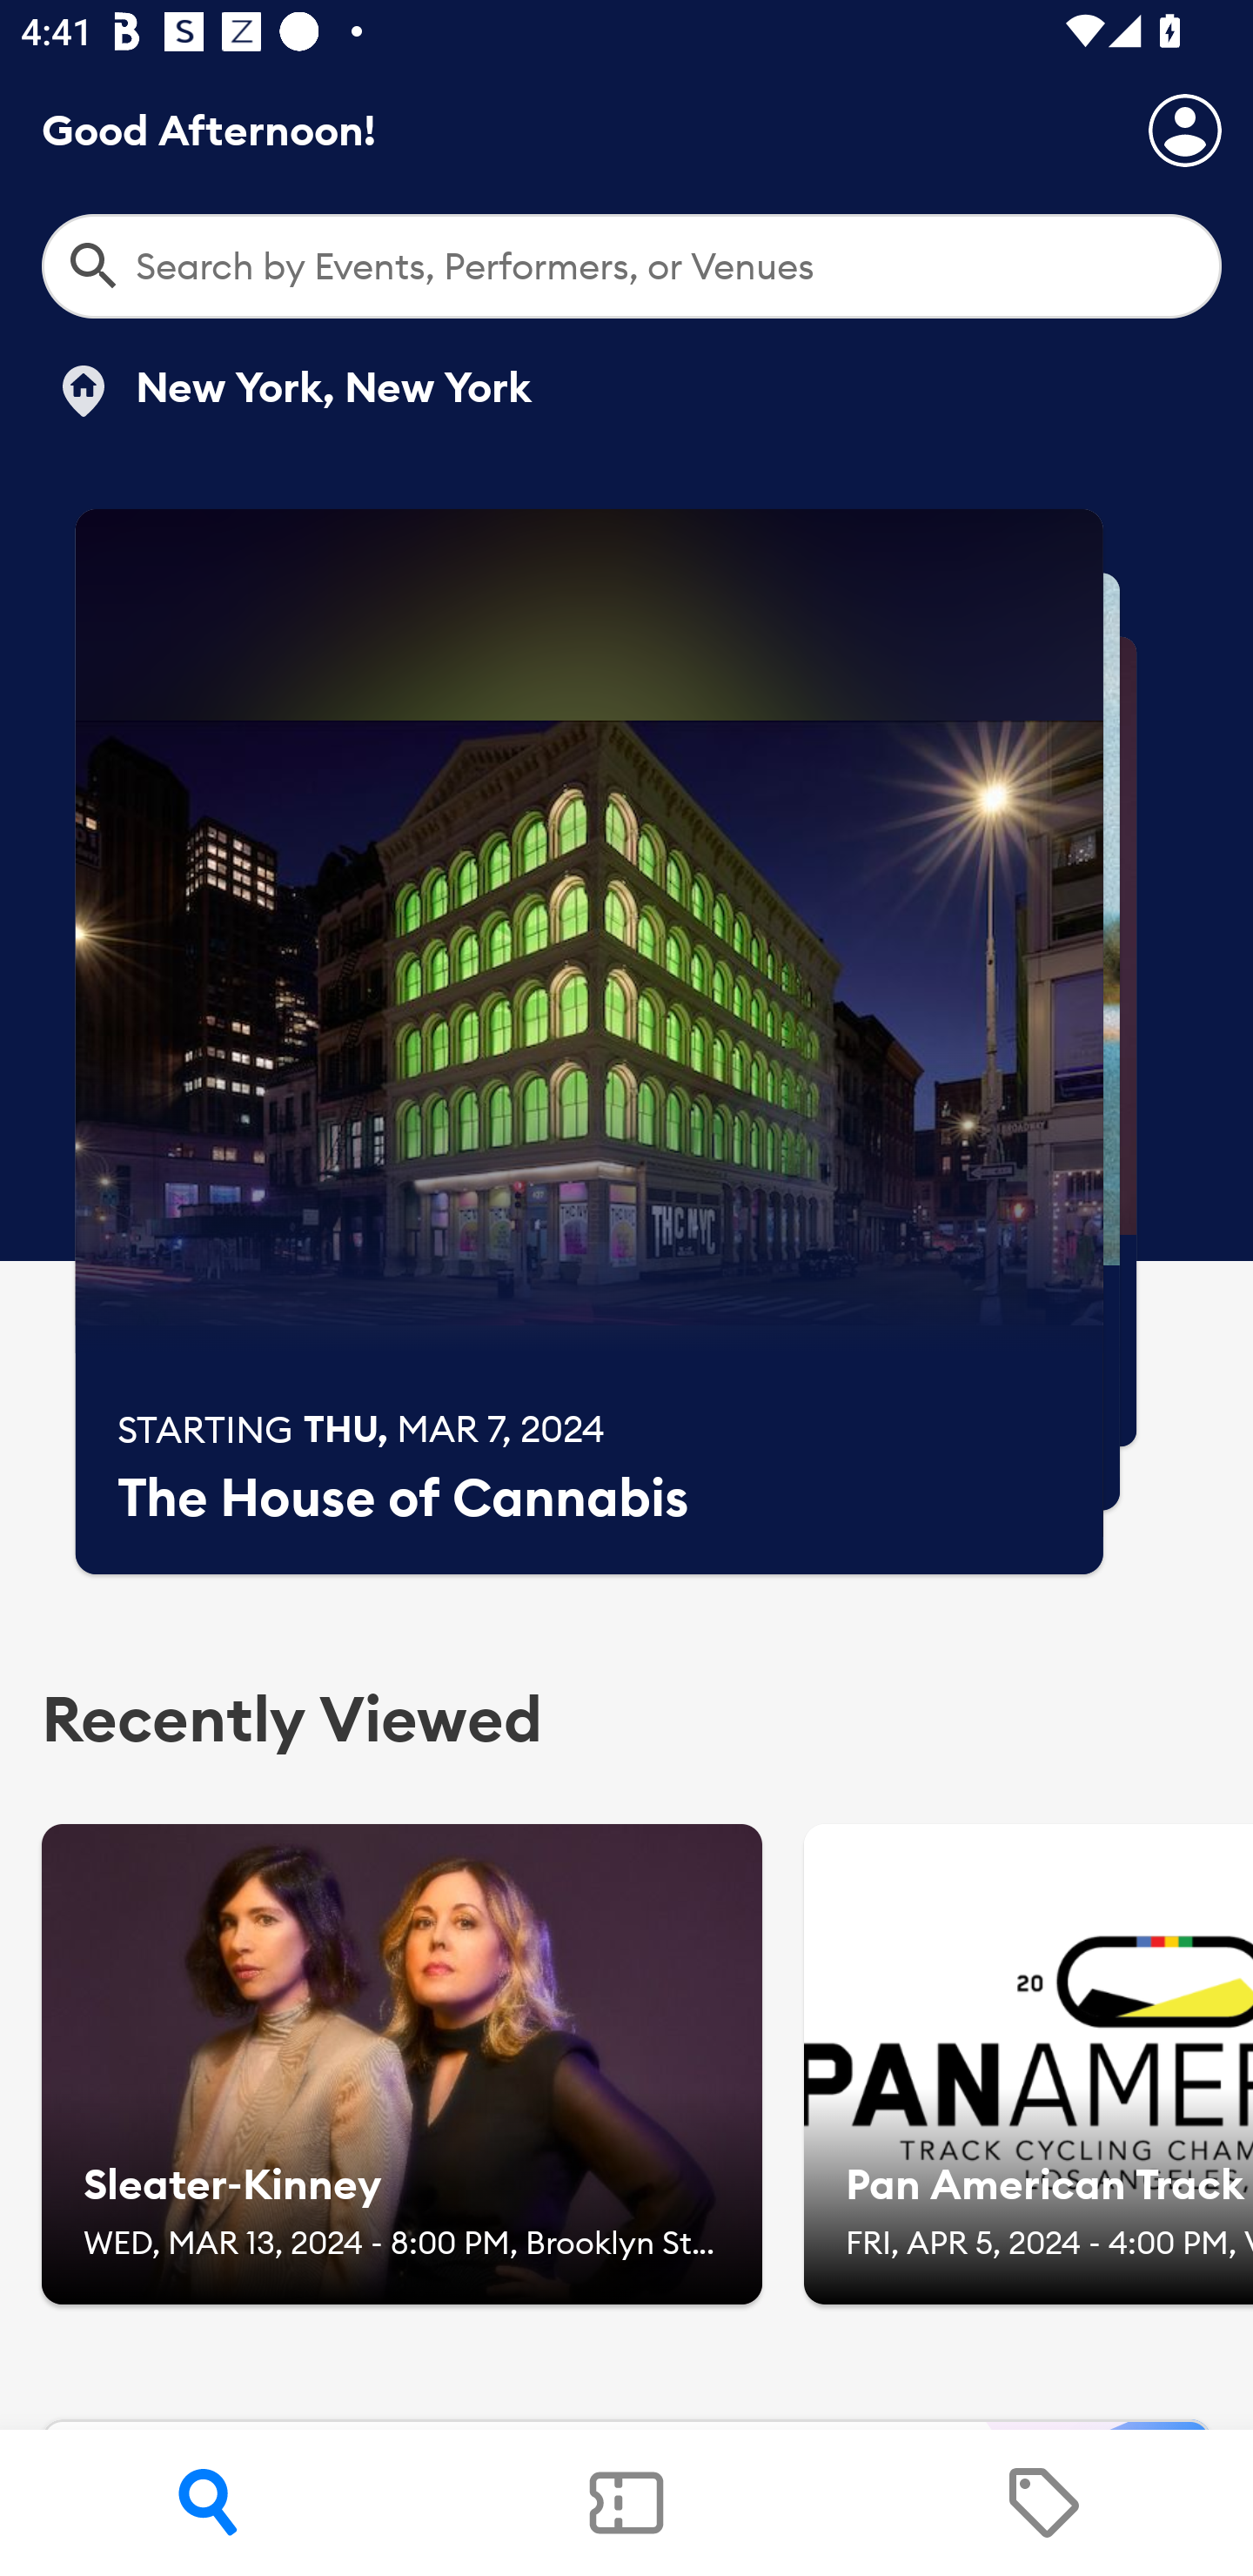  Describe the element at coordinates (632, 266) in the screenshot. I see `Search by Events, Performers, or Venues` at that location.